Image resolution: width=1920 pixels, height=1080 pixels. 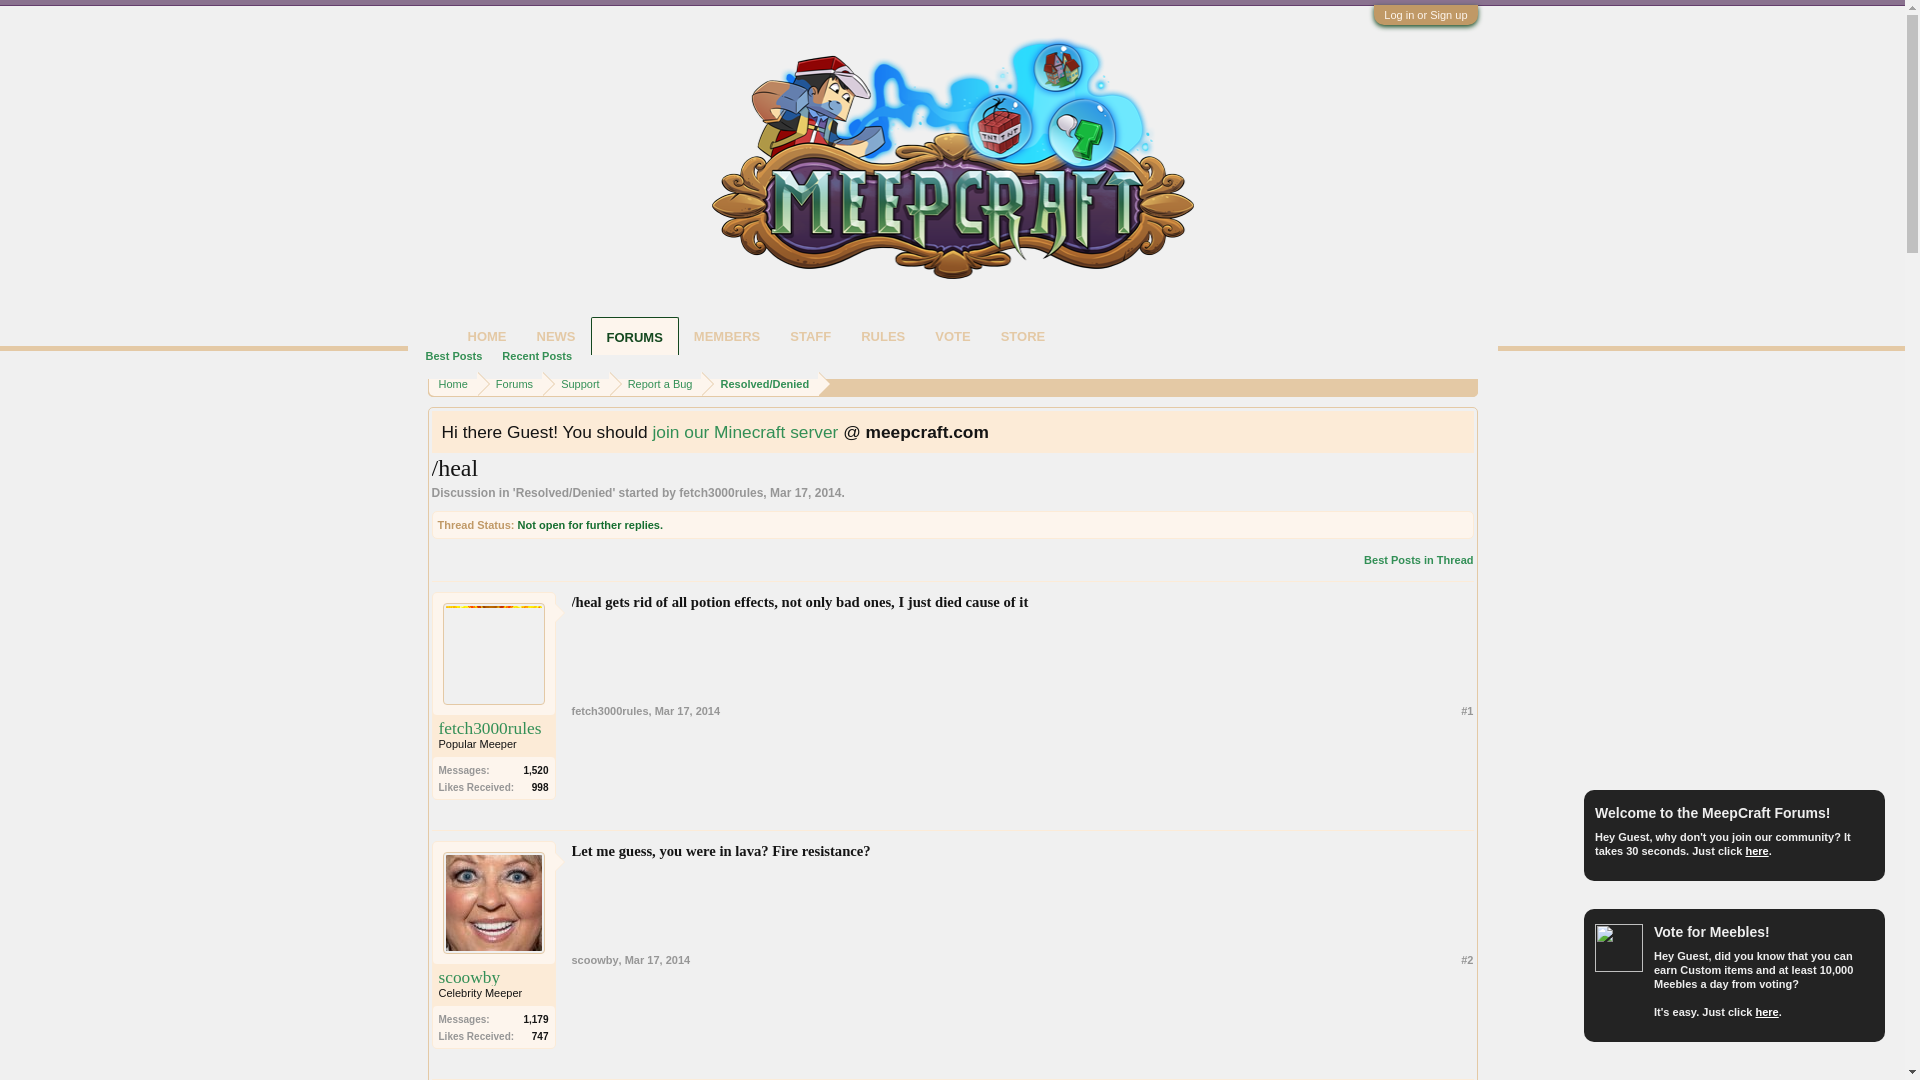 What do you see at coordinates (656, 384) in the screenshot?
I see `Report a Bug` at bounding box center [656, 384].